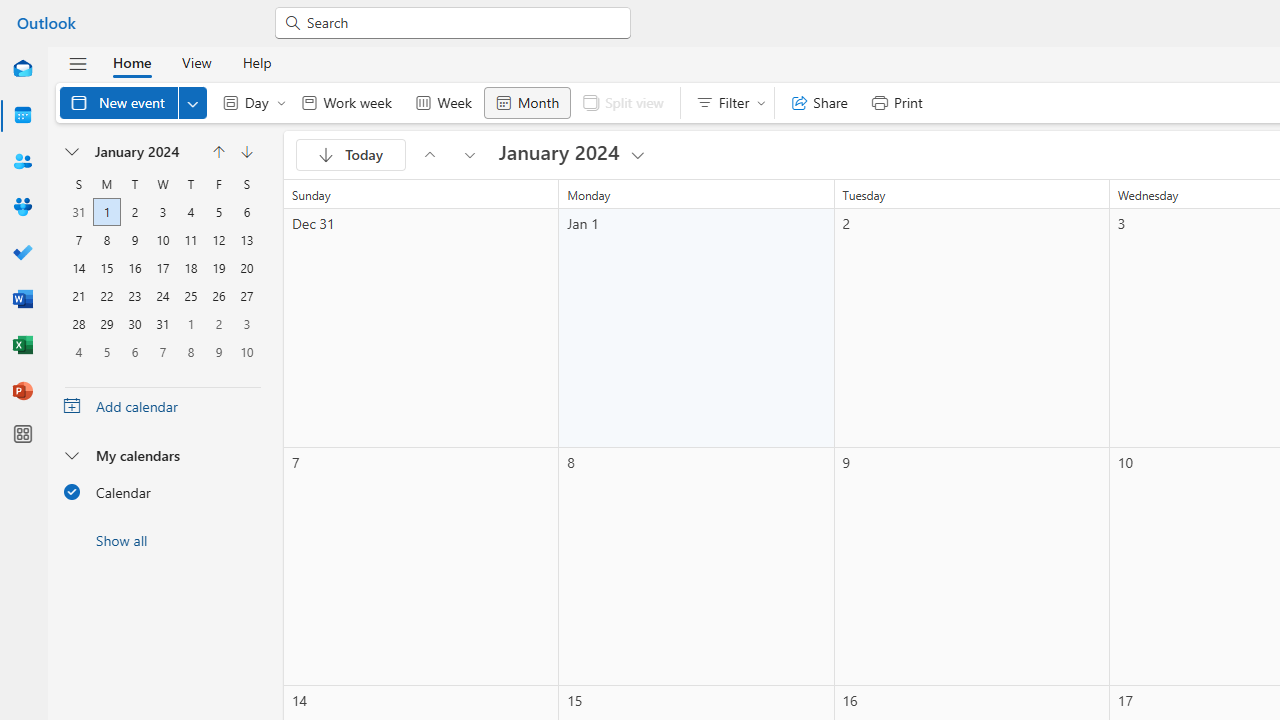 This screenshot has width=1280, height=720. Describe the element at coordinates (429, 154) in the screenshot. I see `Go to previous month December 2023` at that location.